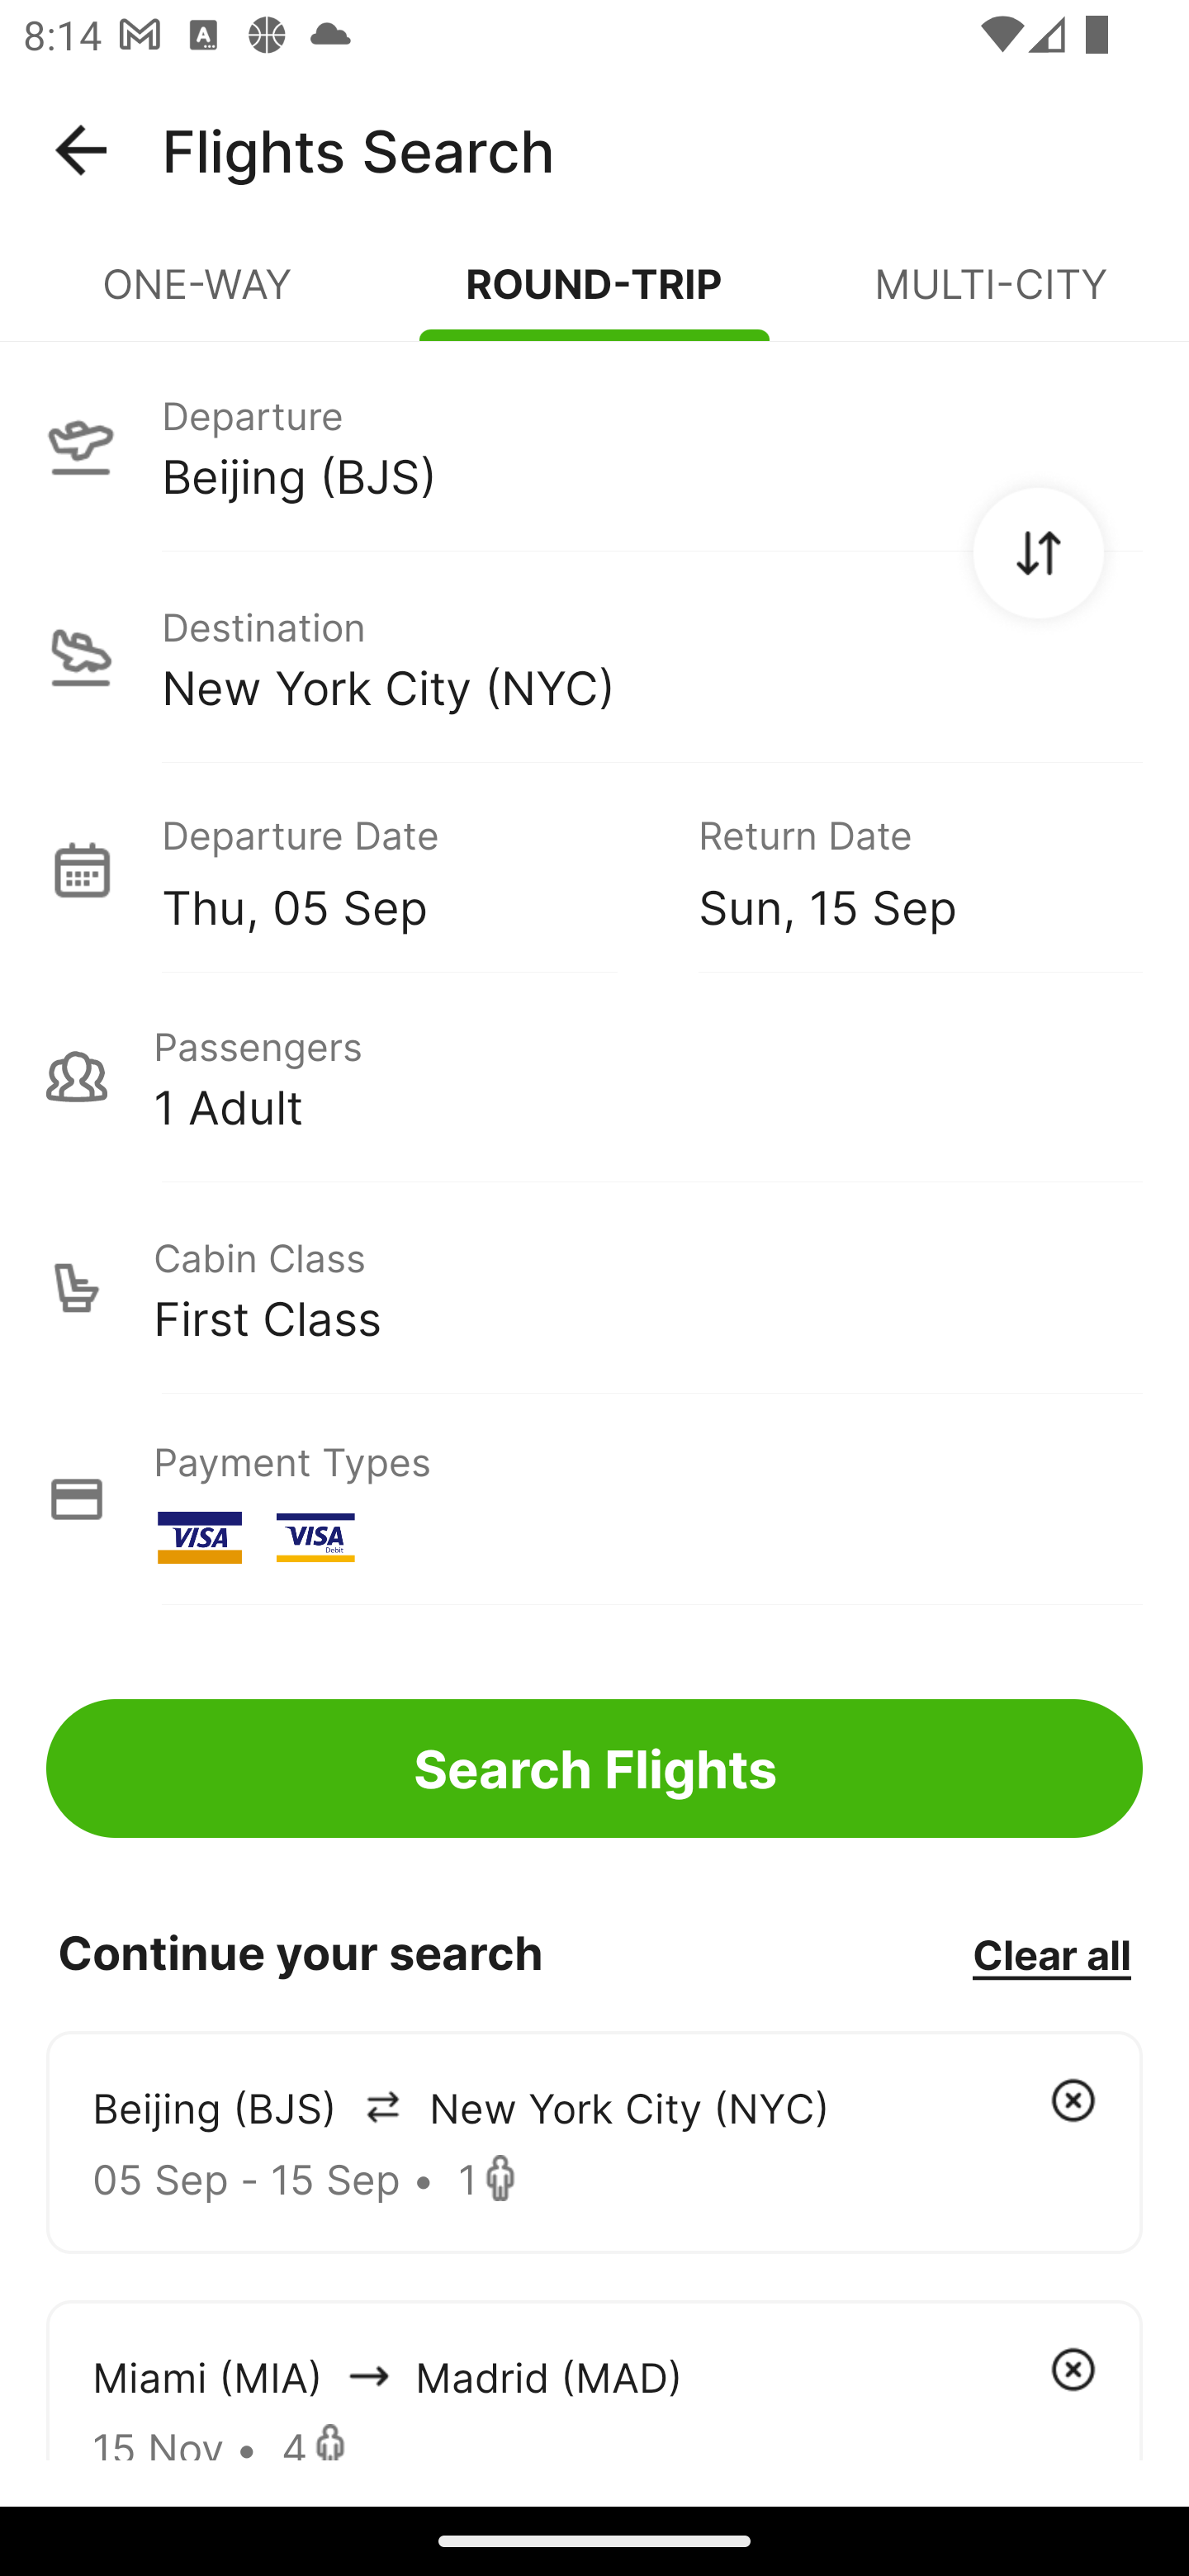 The width and height of the screenshot is (1189, 2576). Describe the element at coordinates (594, 1769) in the screenshot. I see `Search Flights` at that location.